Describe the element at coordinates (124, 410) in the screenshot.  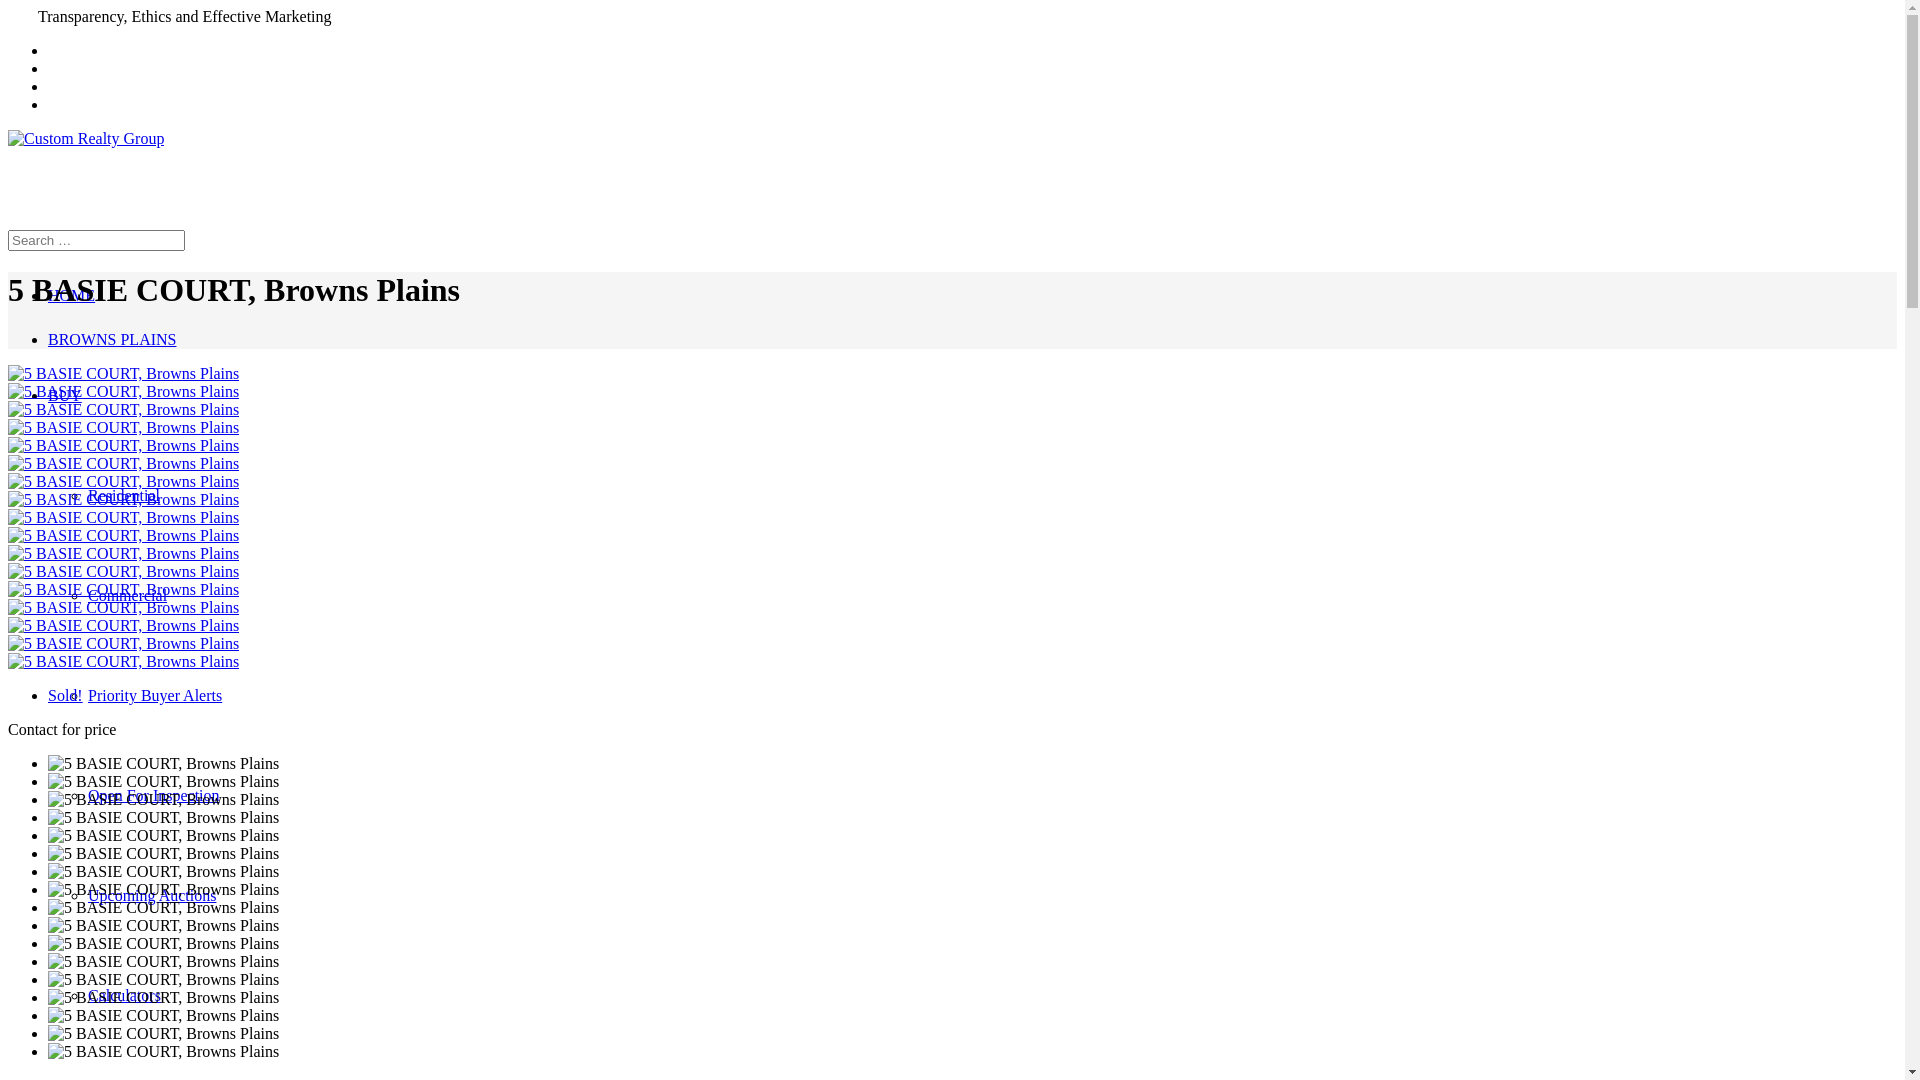
I see `5 BASIE COURT, Browns Plains` at that location.